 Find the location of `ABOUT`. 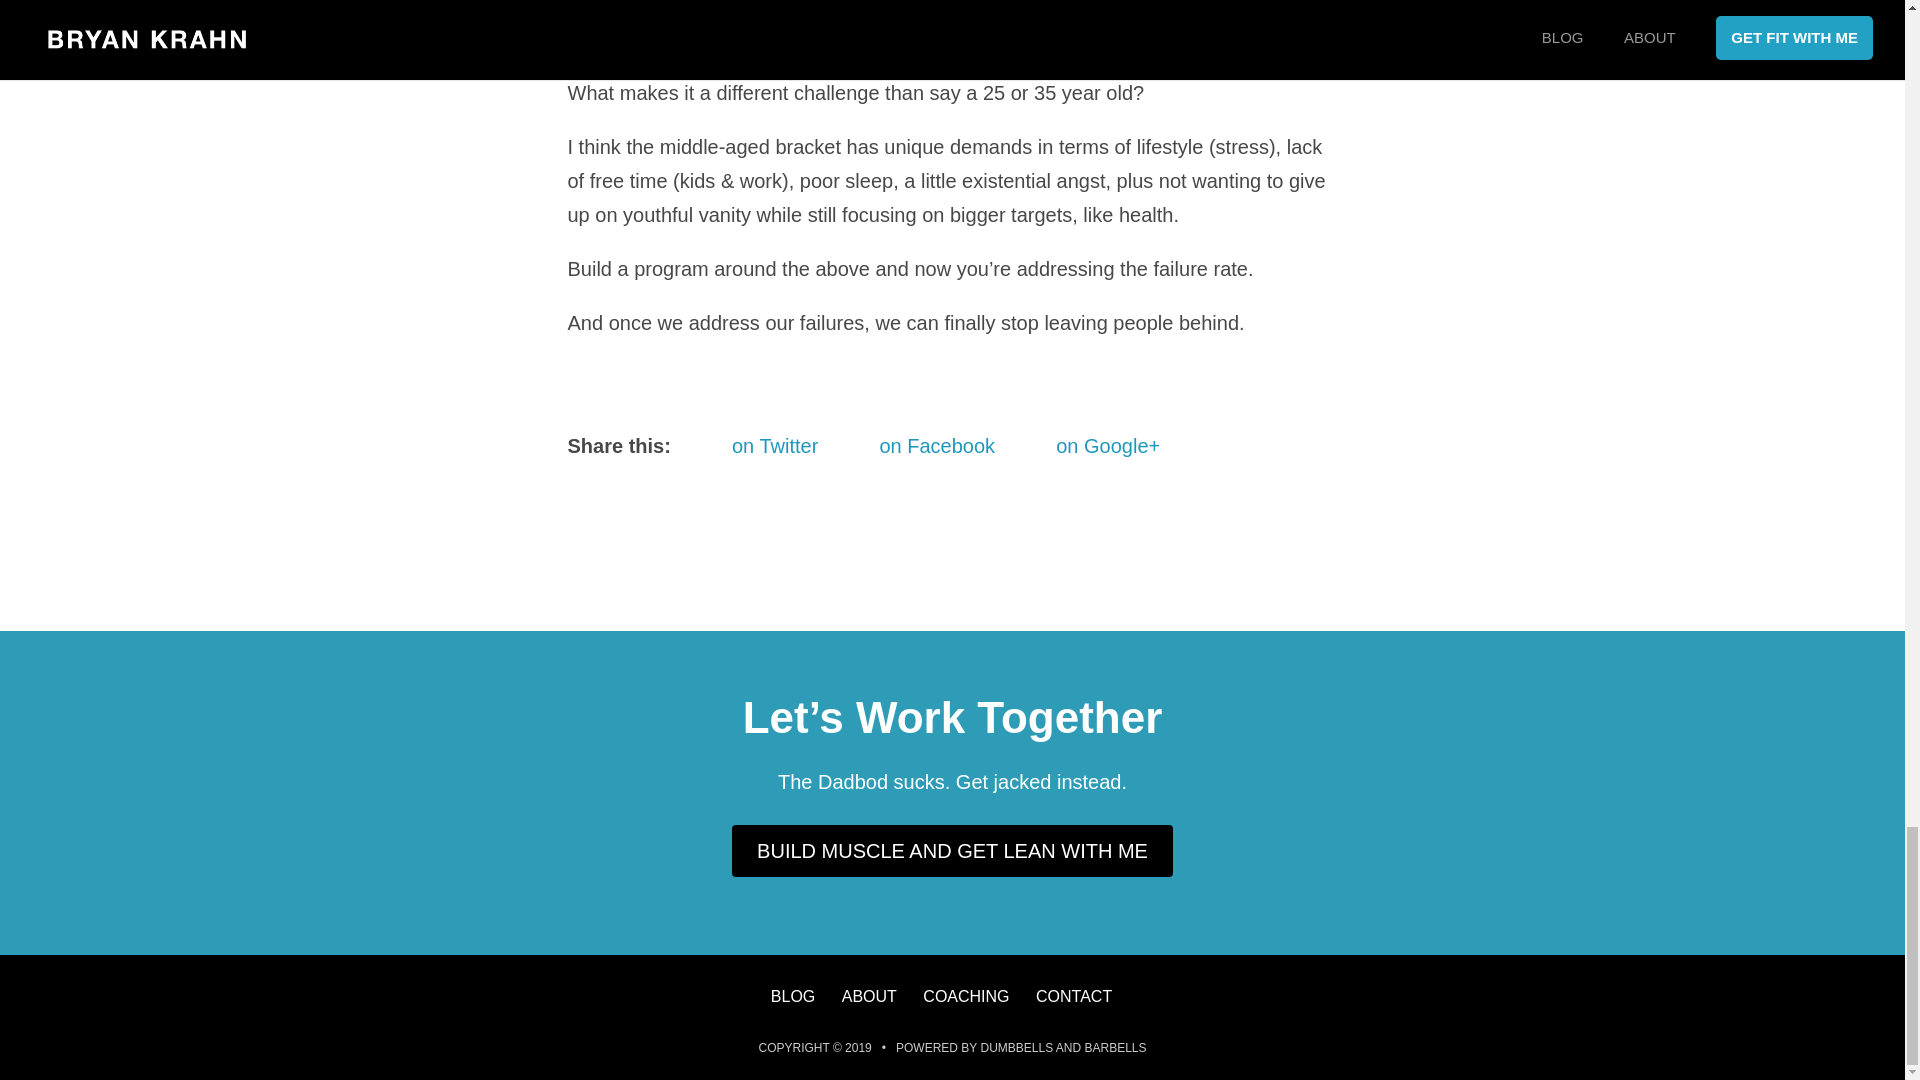

ABOUT is located at coordinates (869, 996).